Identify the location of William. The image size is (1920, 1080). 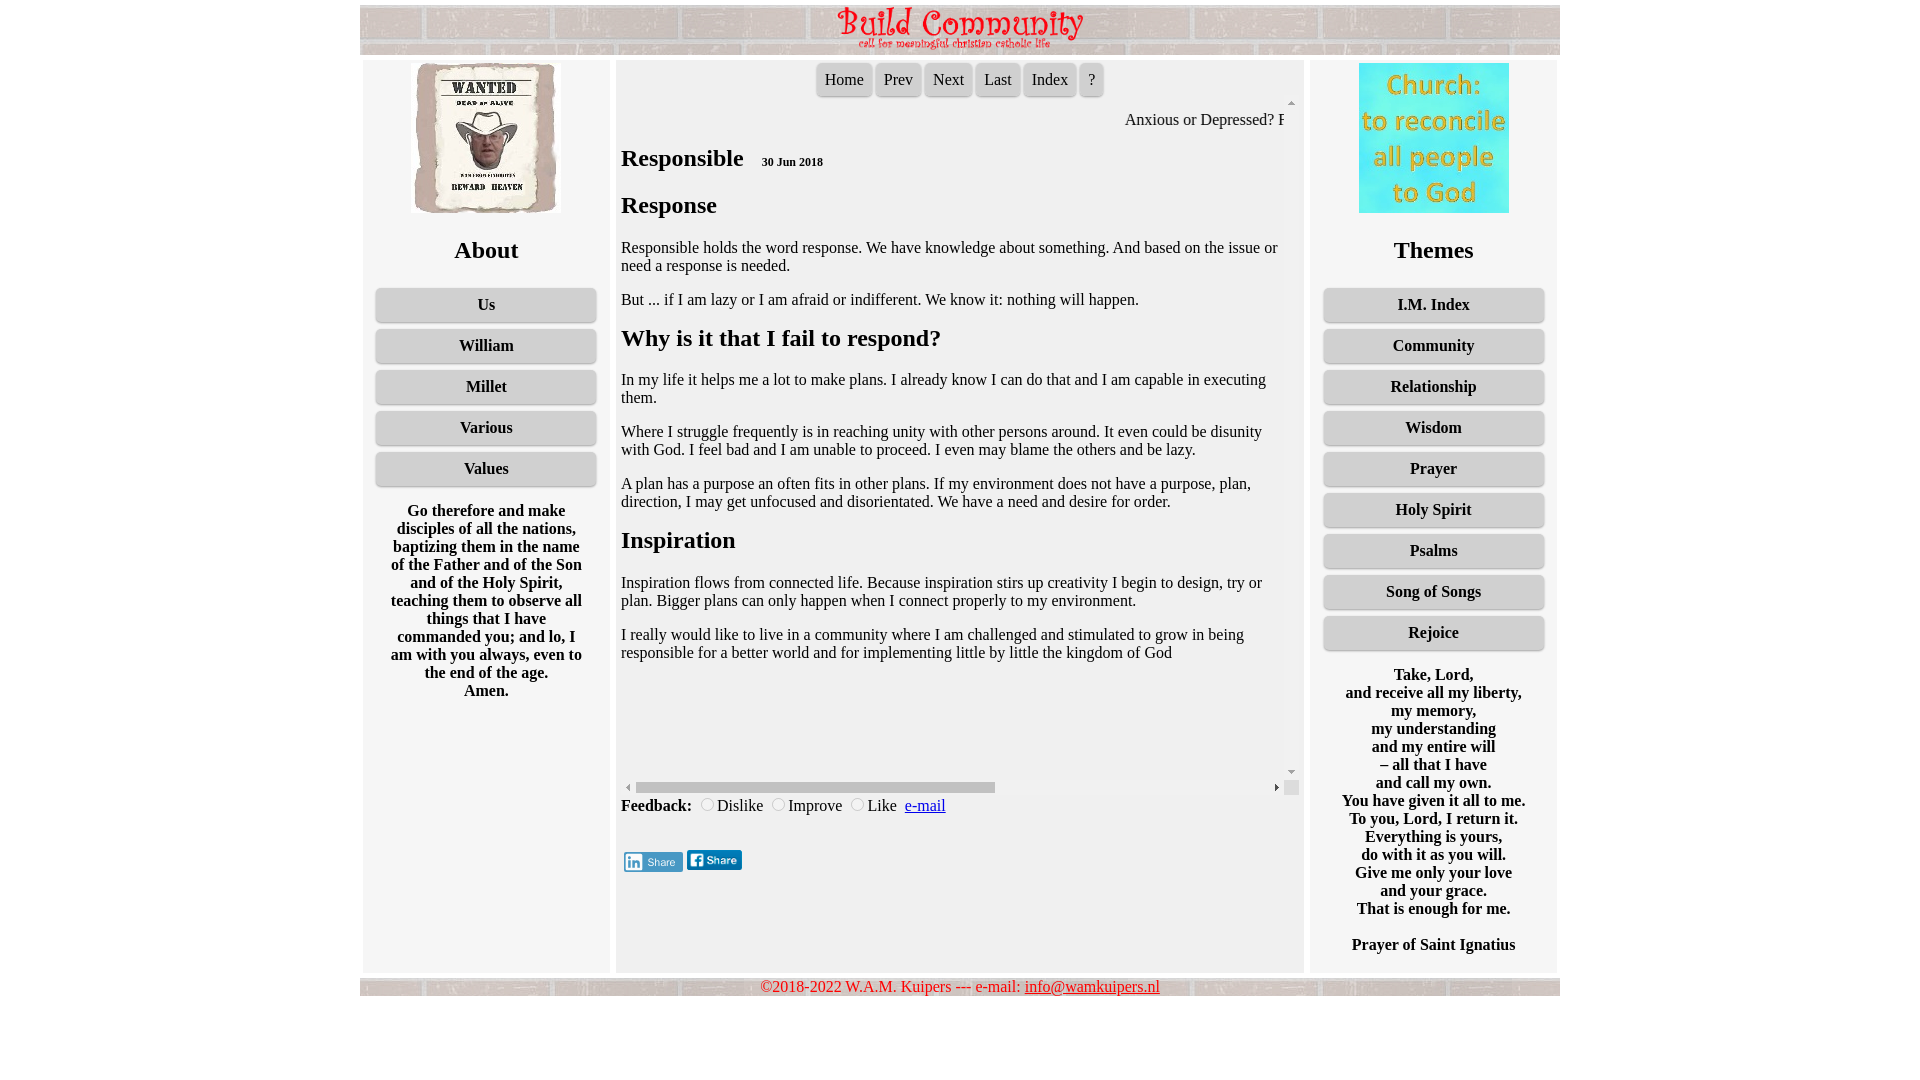
(486, 346).